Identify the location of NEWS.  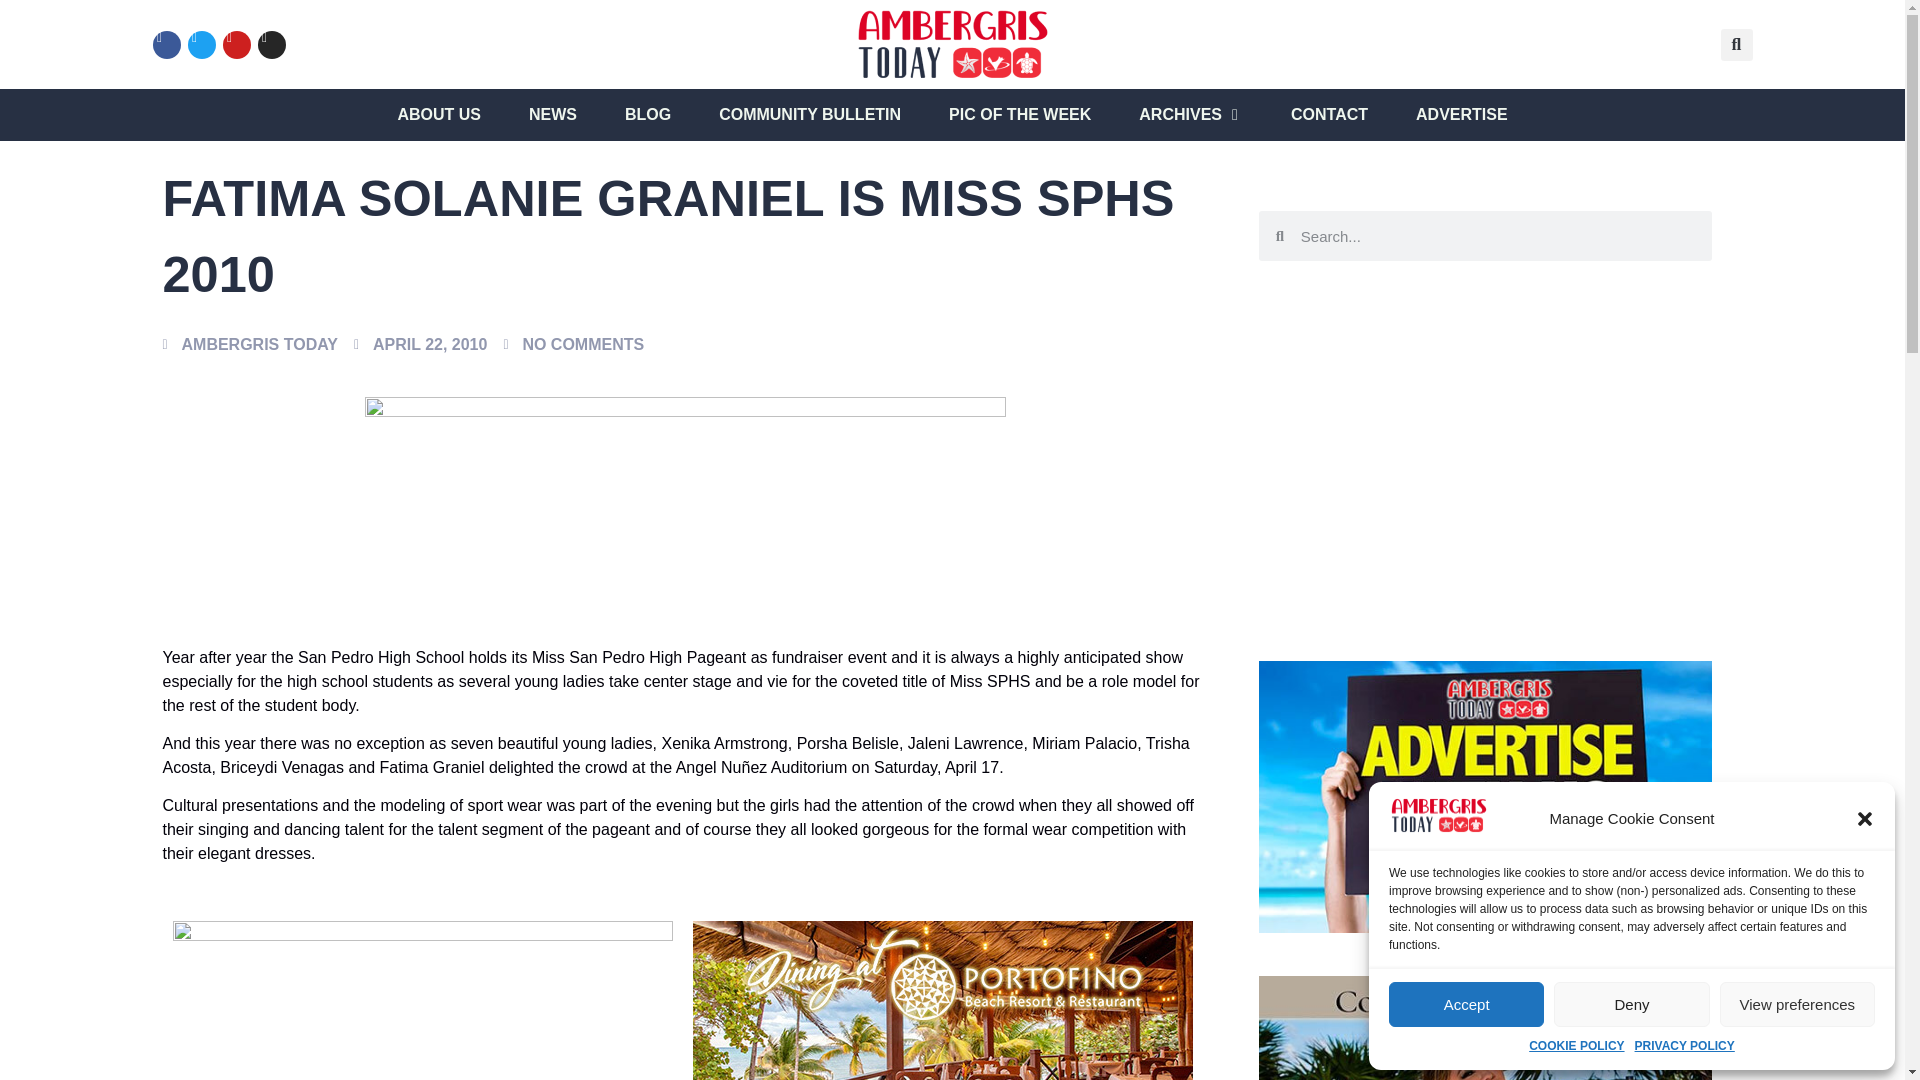
(553, 114).